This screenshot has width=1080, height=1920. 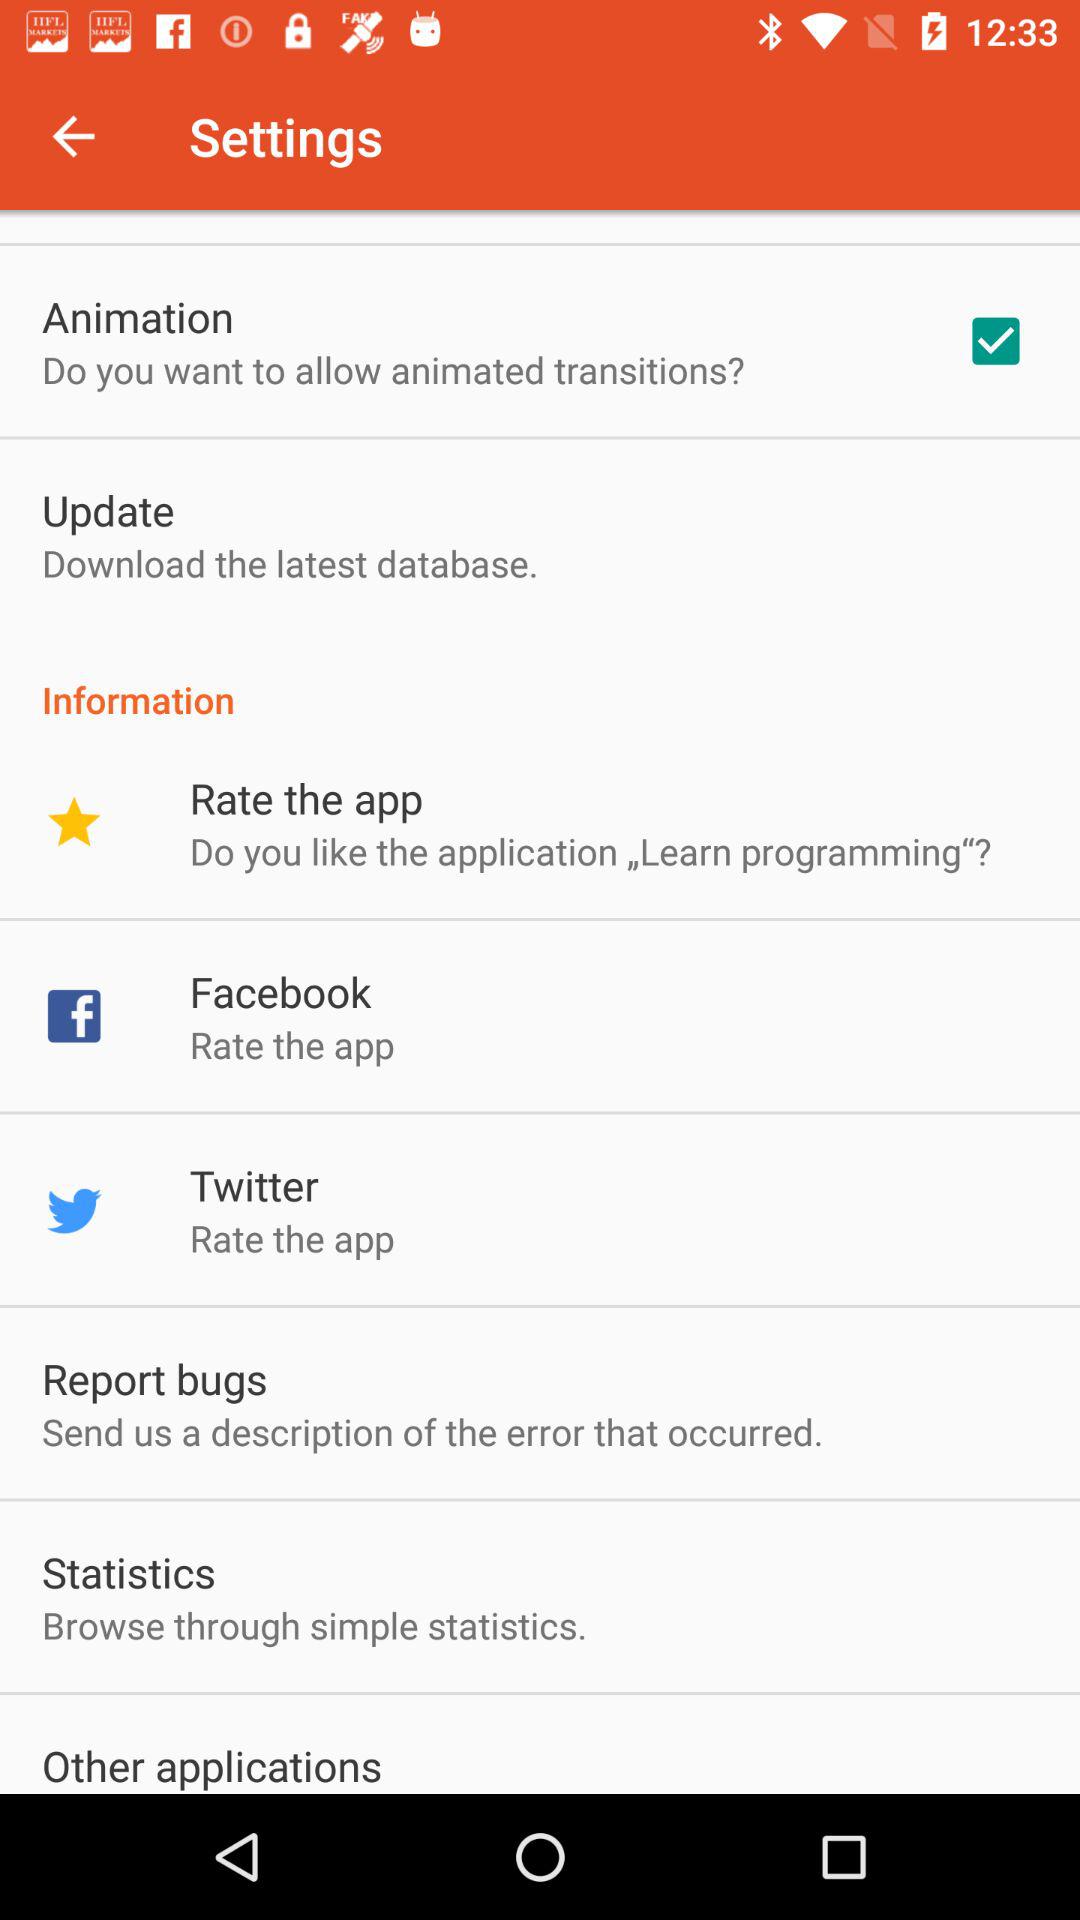 I want to click on turn off app above do you want, so click(x=138, y=316).